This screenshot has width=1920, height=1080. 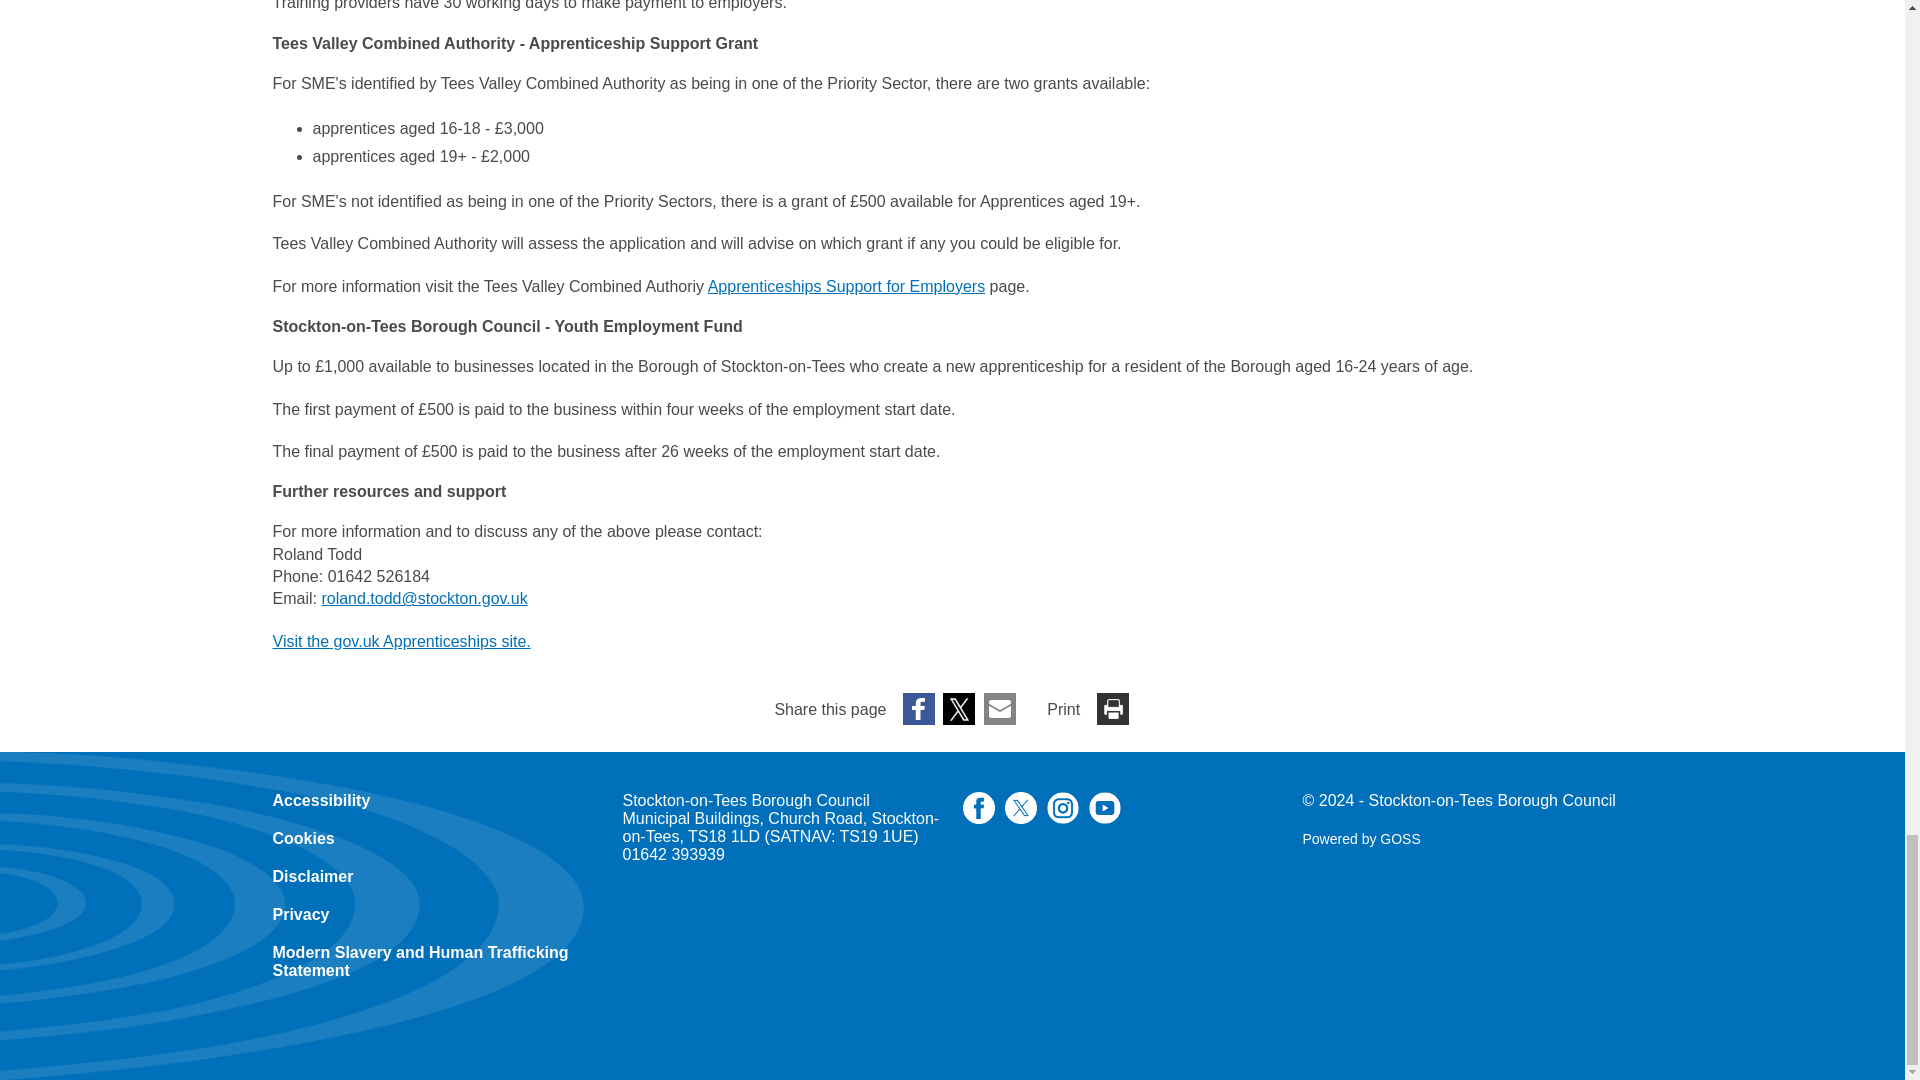 I want to click on Accessibility, so click(x=321, y=800).